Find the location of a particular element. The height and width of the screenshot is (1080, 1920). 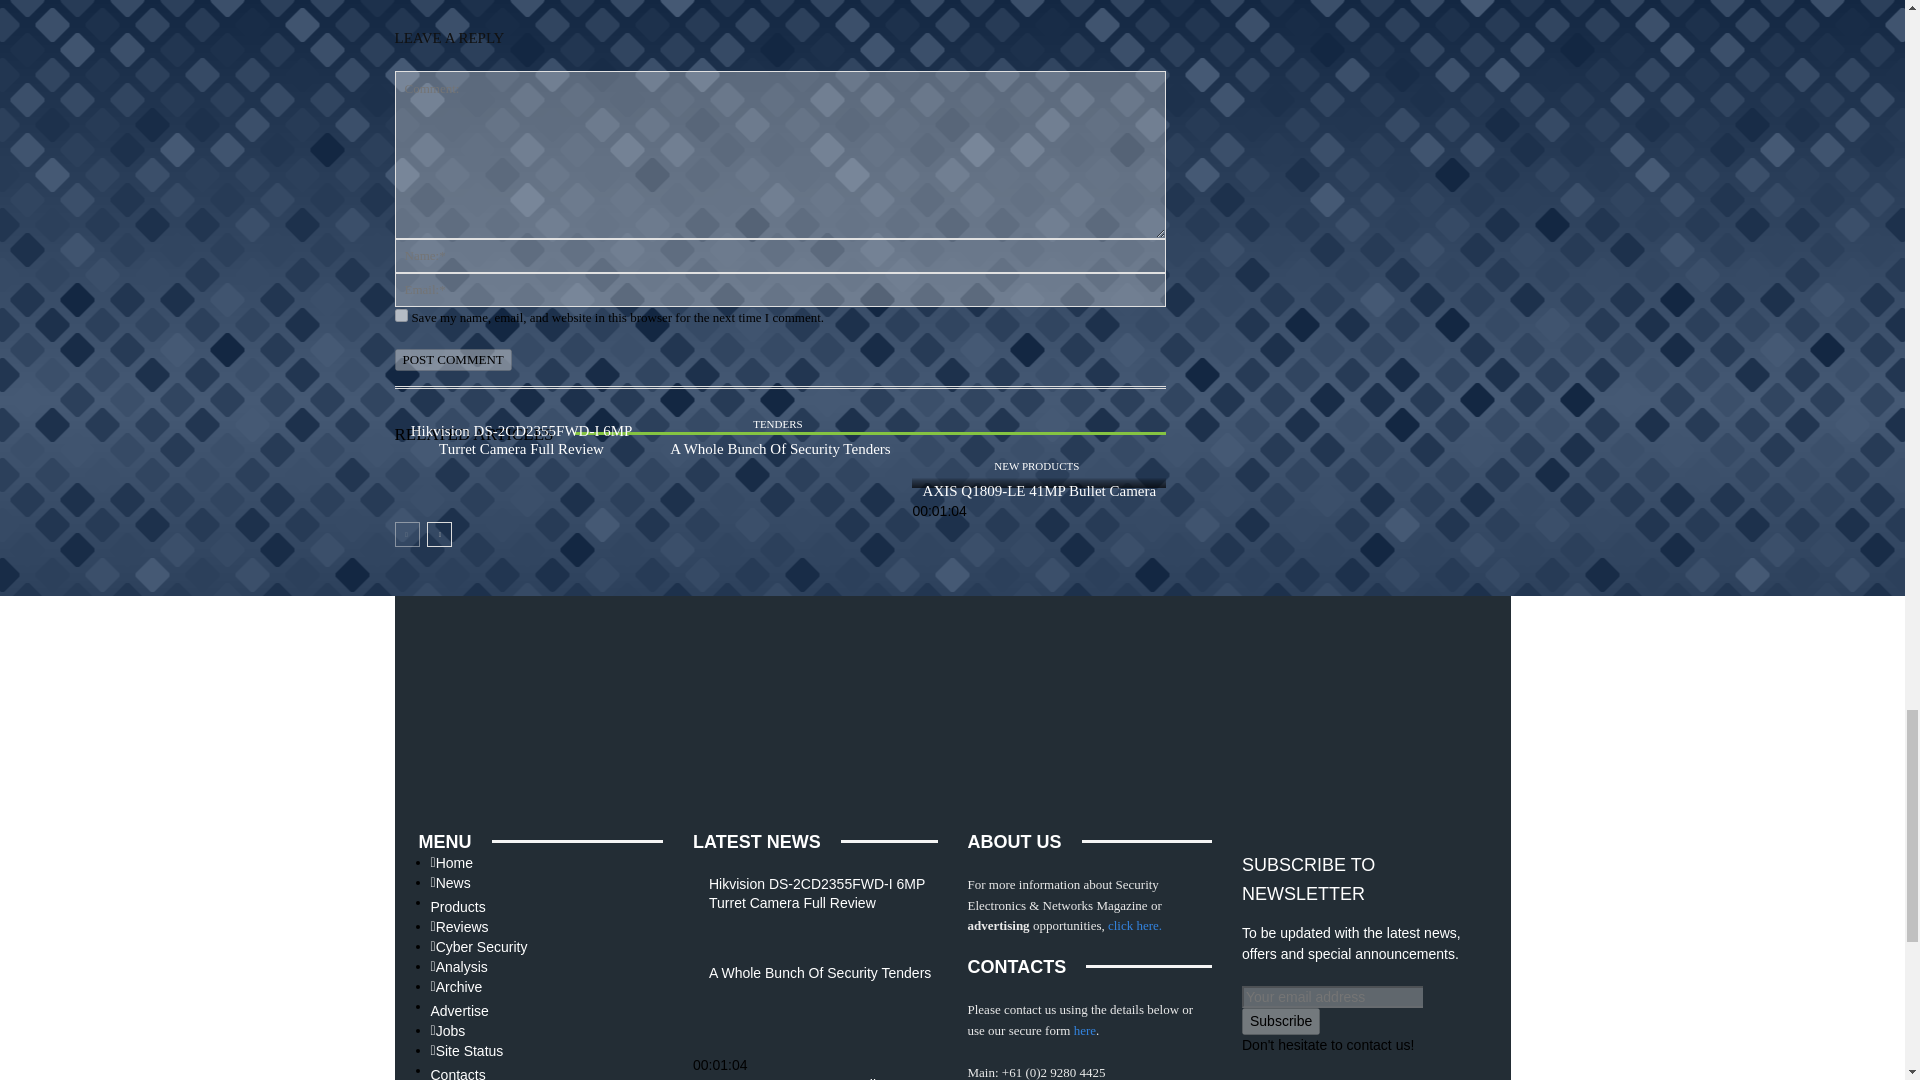

Post Comment is located at coordinates (452, 360).